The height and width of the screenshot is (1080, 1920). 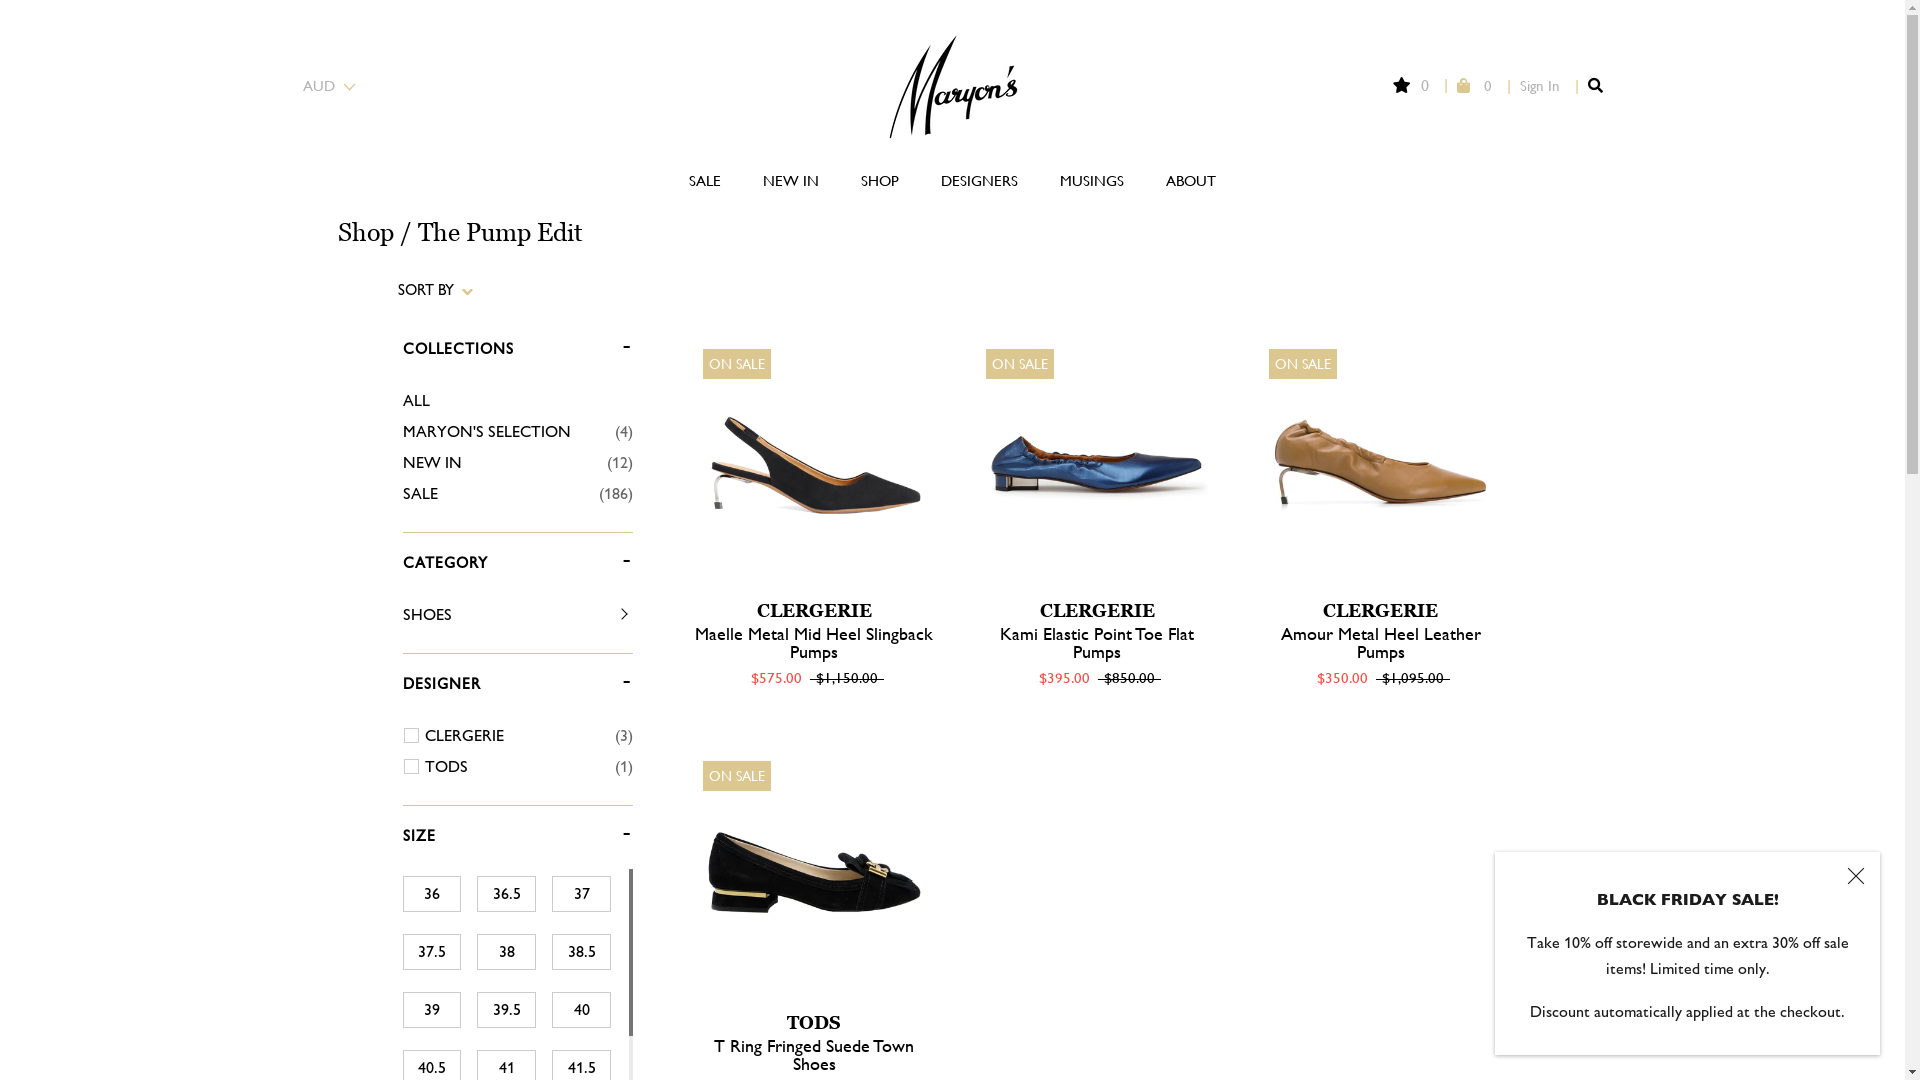 What do you see at coordinates (506, 1010) in the screenshot?
I see `39.5` at bounding box center [506, 1010].